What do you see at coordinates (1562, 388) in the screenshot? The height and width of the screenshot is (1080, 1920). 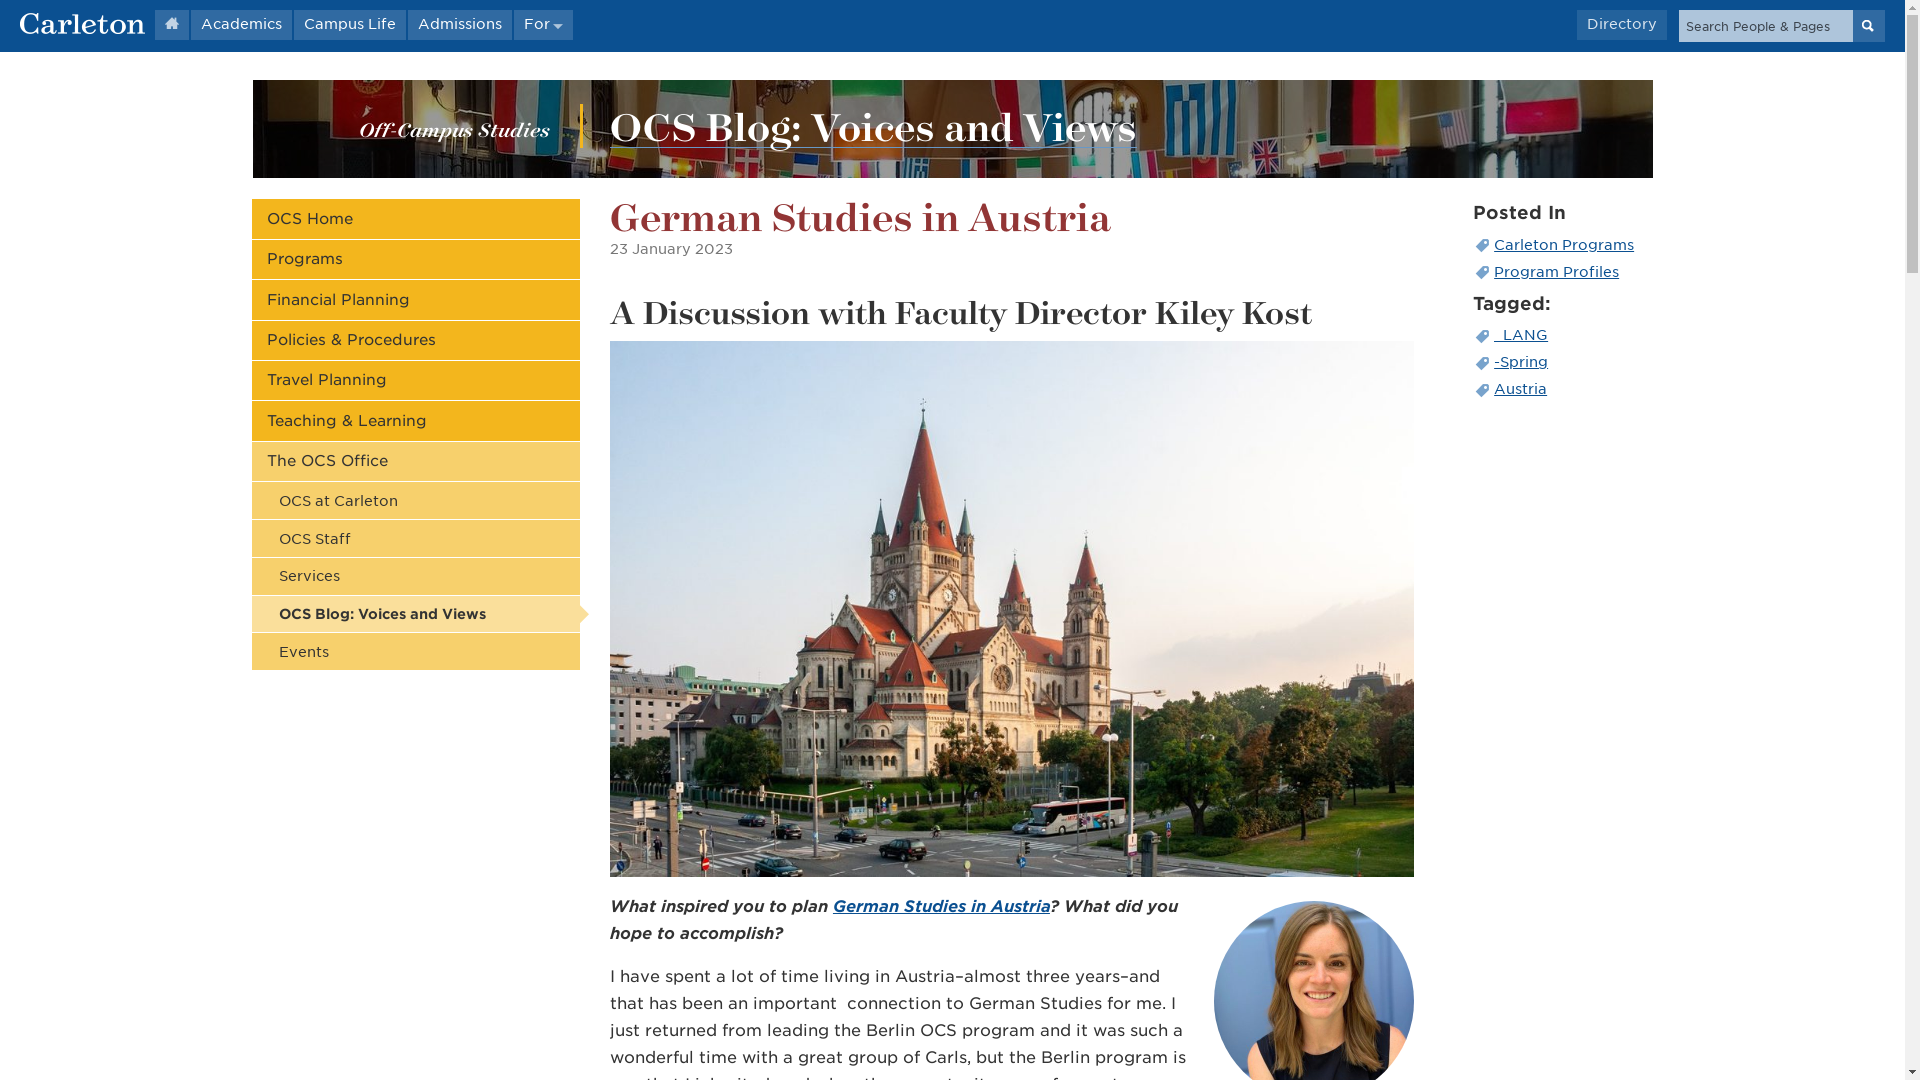 I see `Austria` at bounding box center [1562, 388].